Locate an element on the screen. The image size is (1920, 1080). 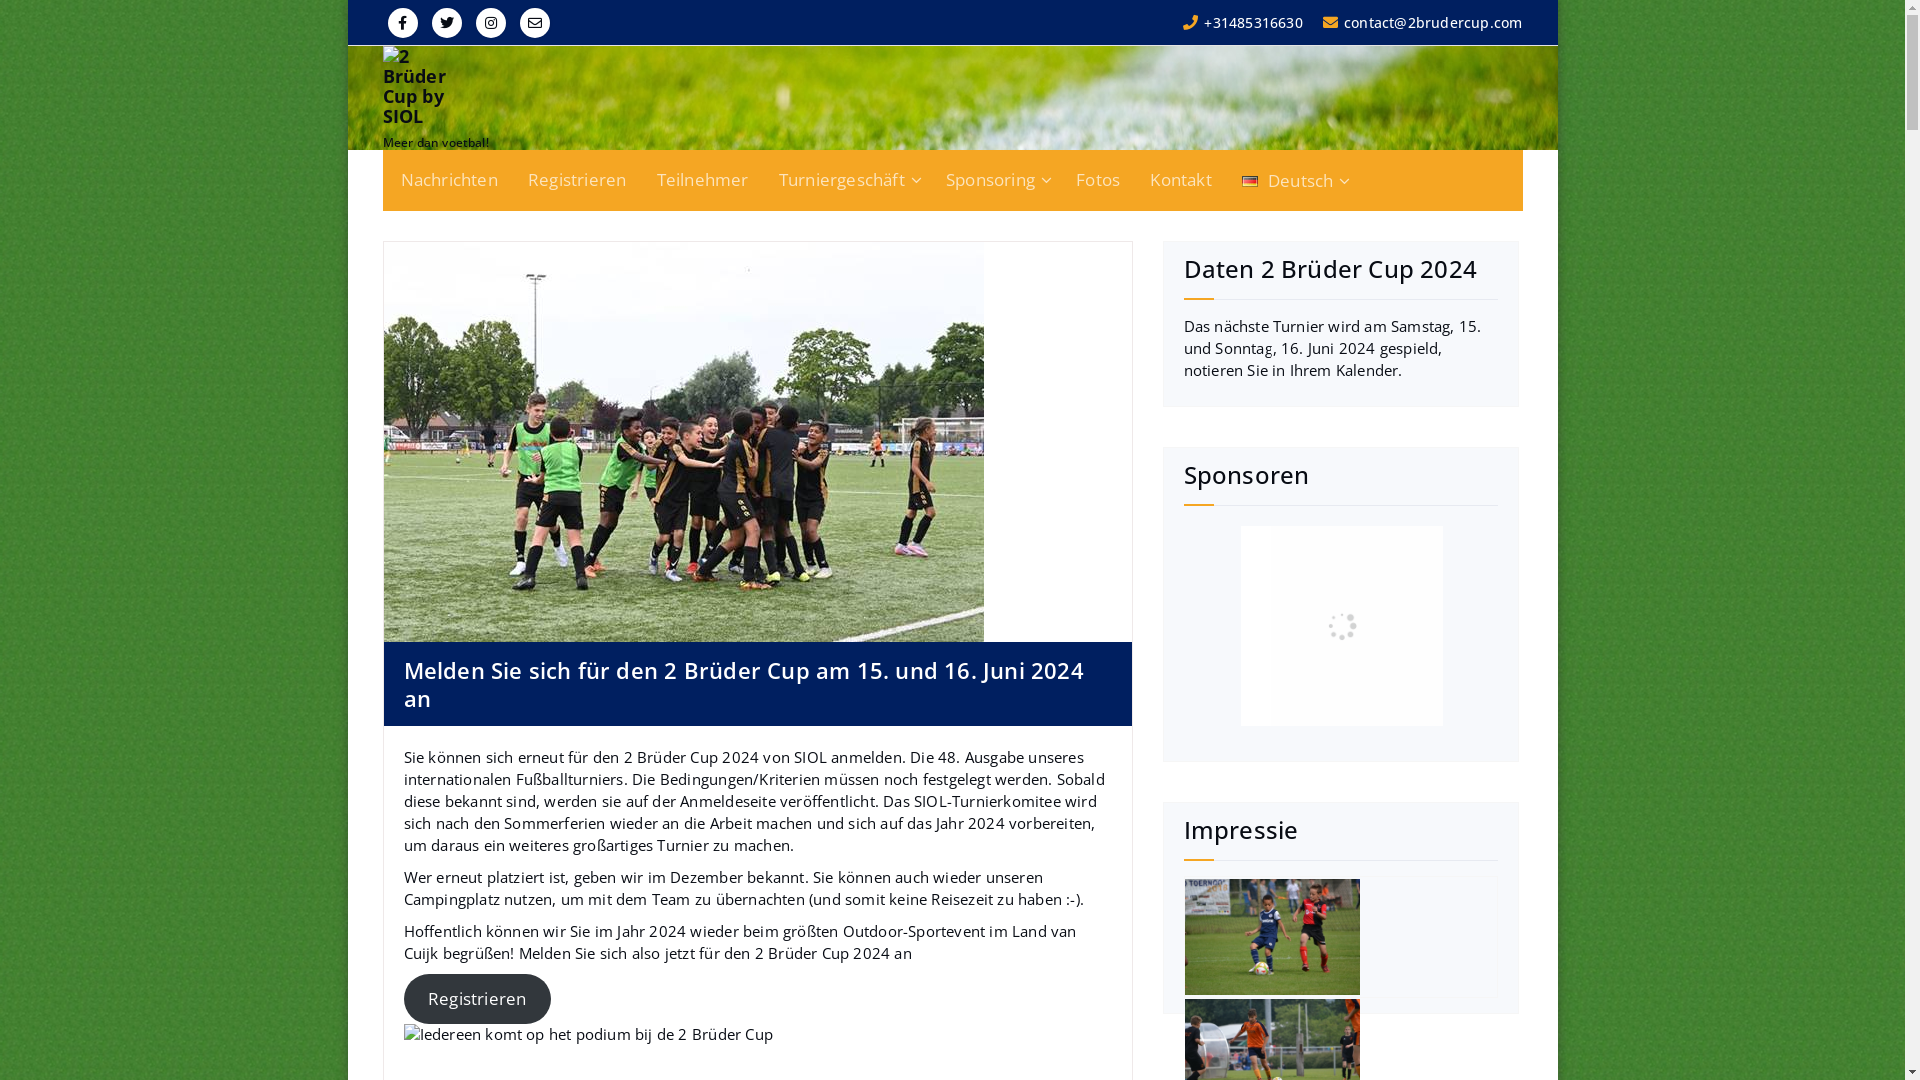
Nachrichten is located at coordinates (448, 180).